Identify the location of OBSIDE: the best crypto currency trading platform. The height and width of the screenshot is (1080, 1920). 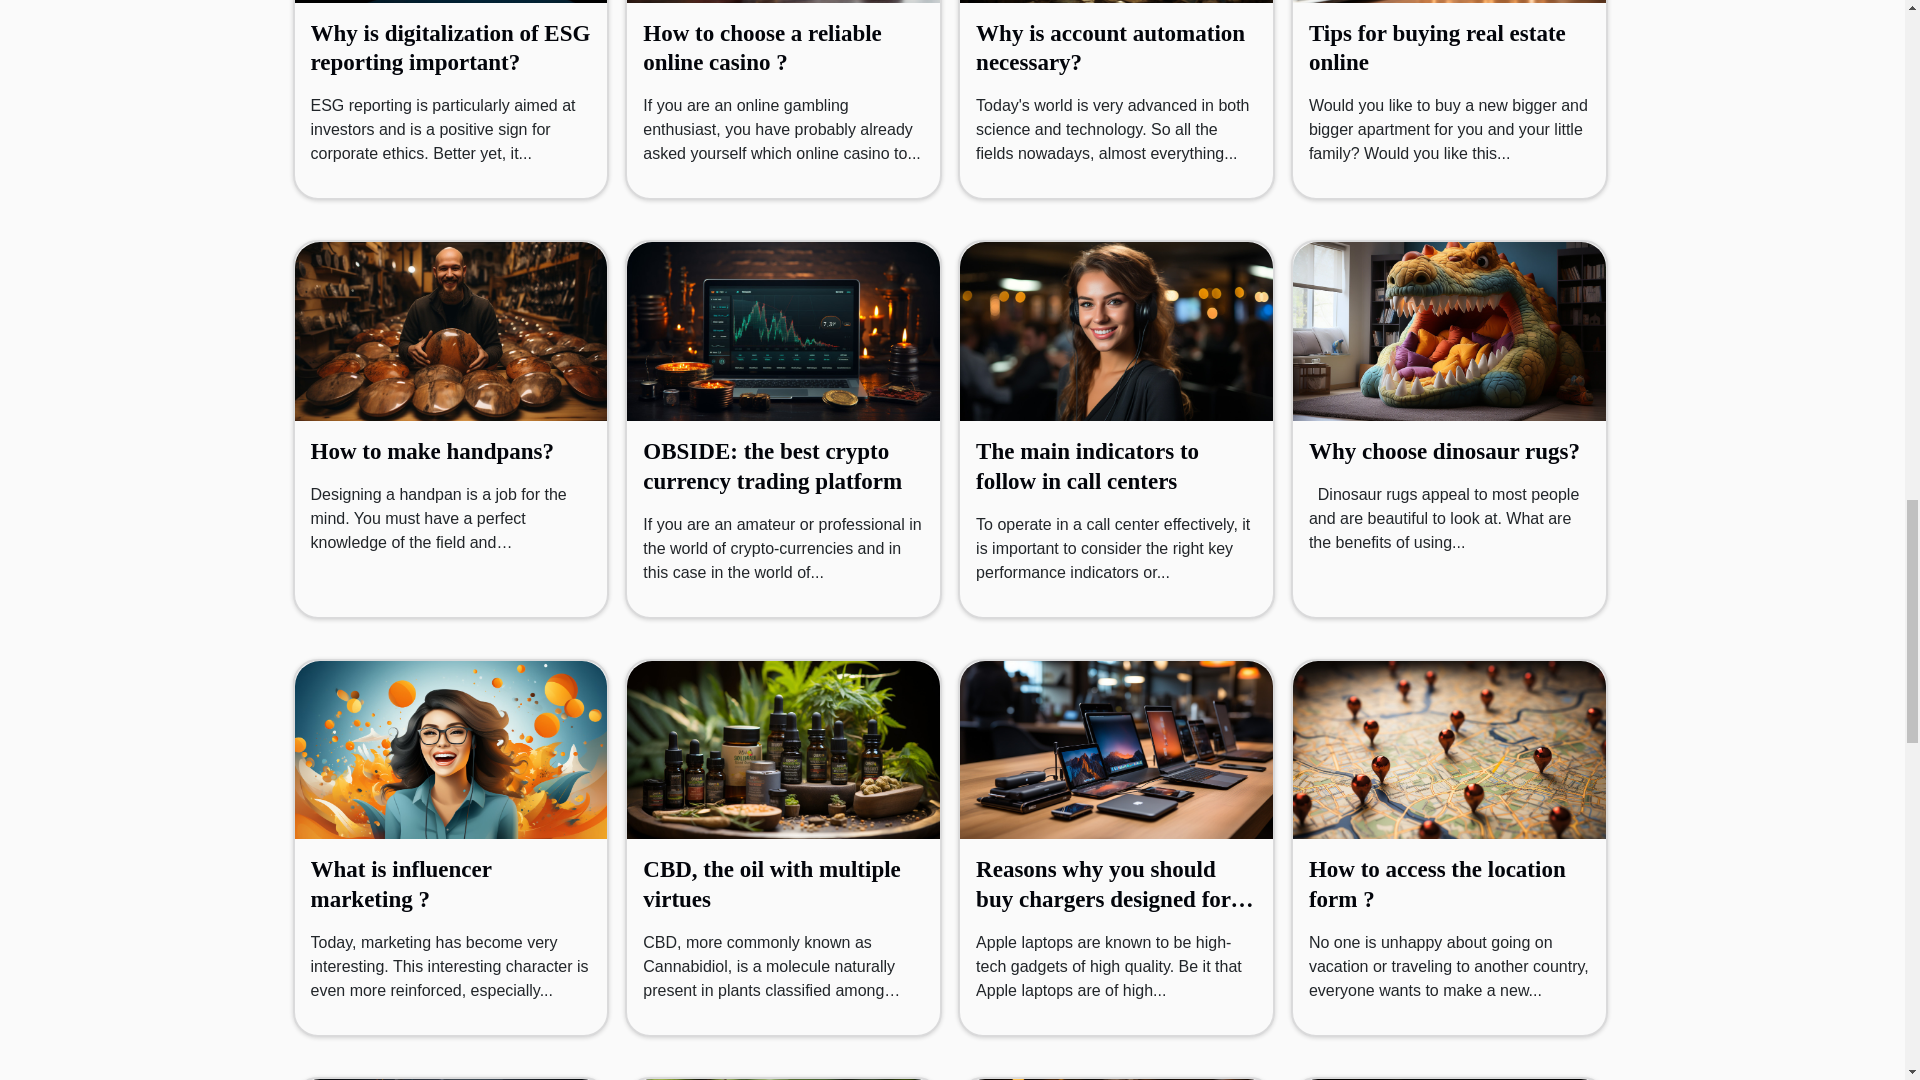
(772, 466).